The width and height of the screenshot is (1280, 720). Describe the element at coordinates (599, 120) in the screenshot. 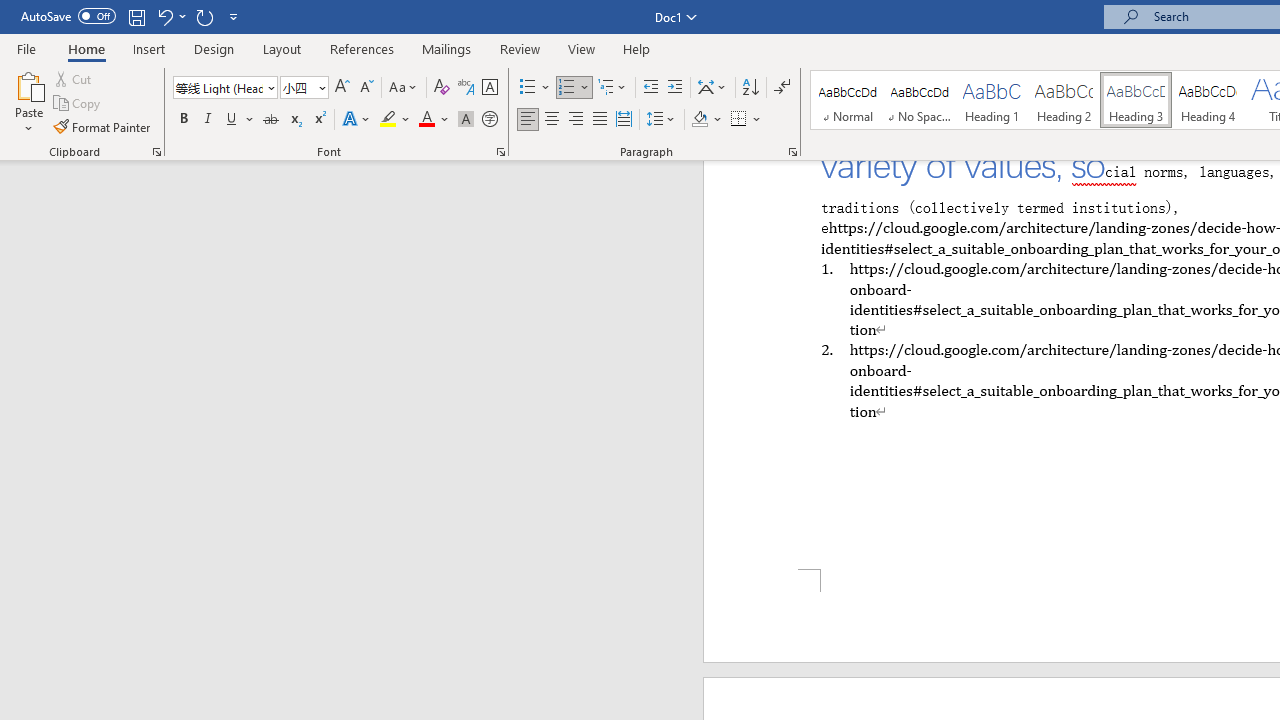

I see `Justify` at that location.